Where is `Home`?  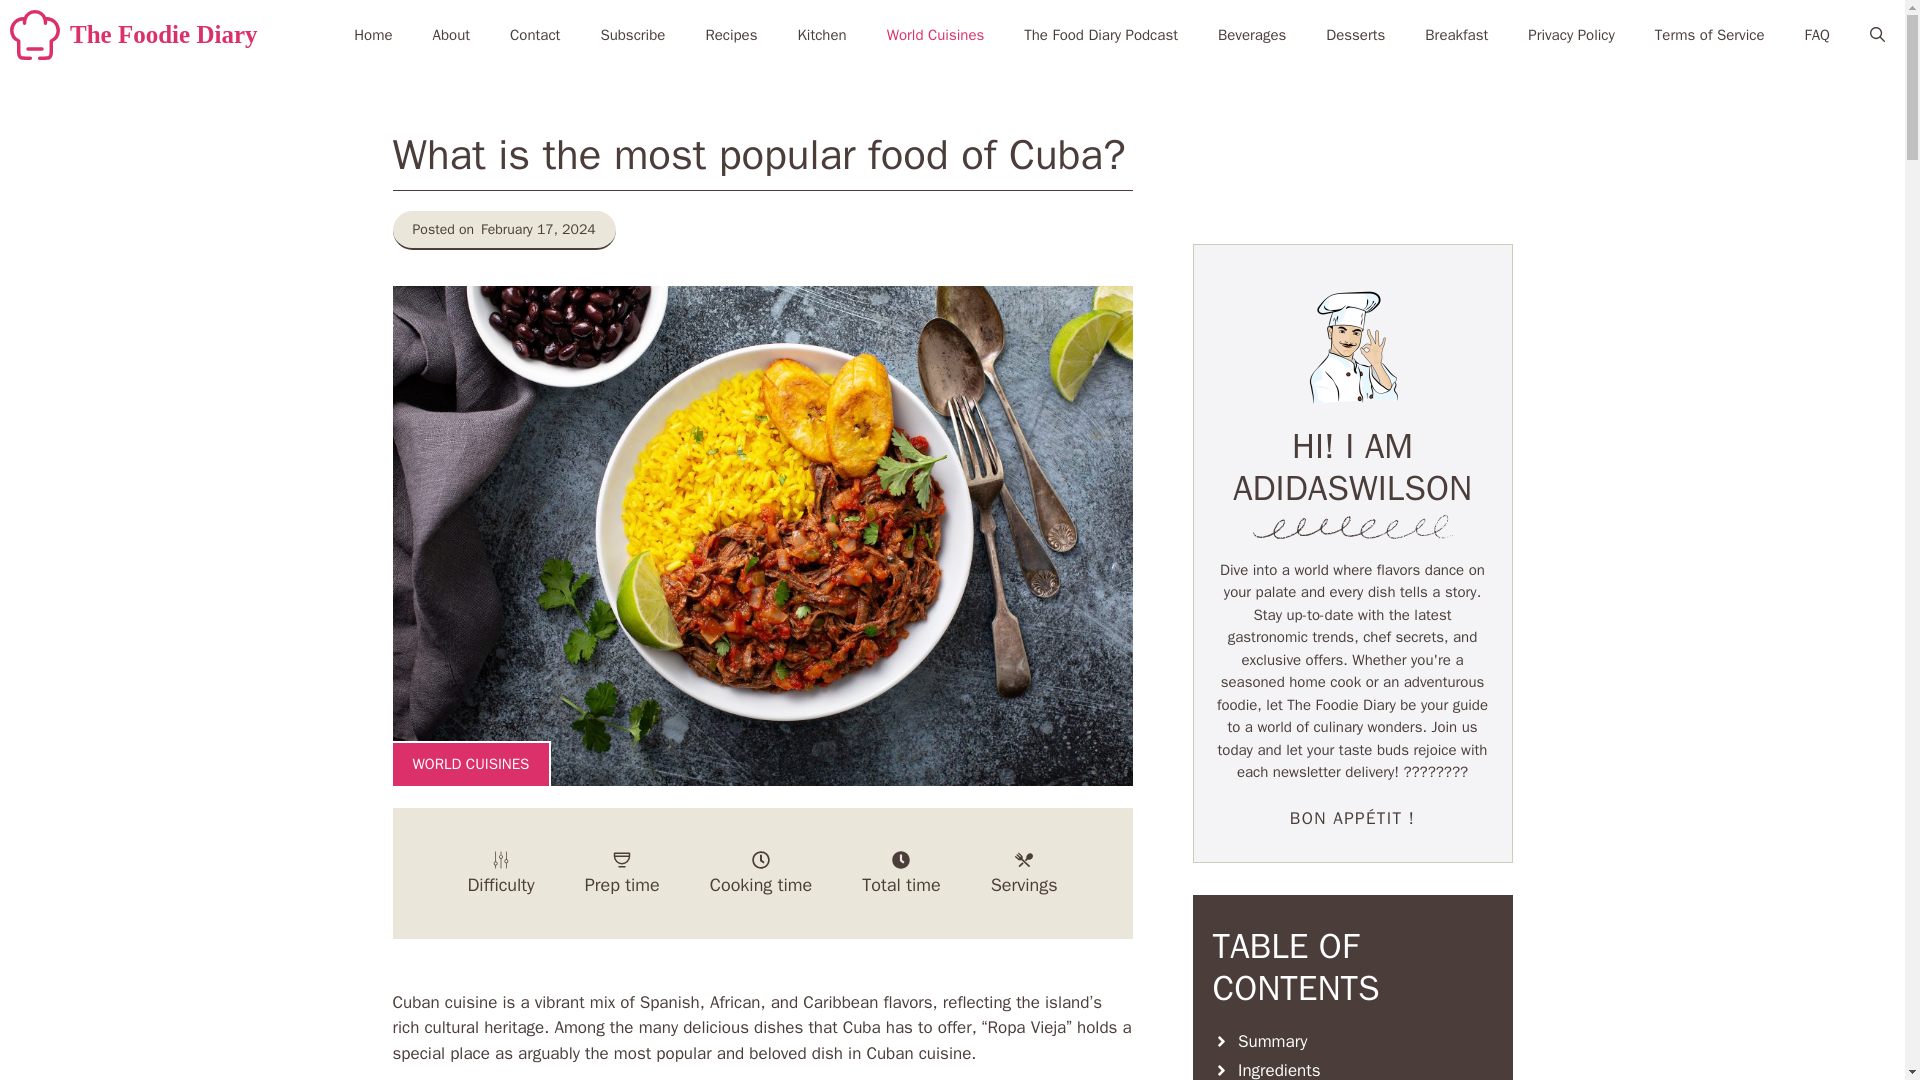 Home is located at coordinates (373, 34).